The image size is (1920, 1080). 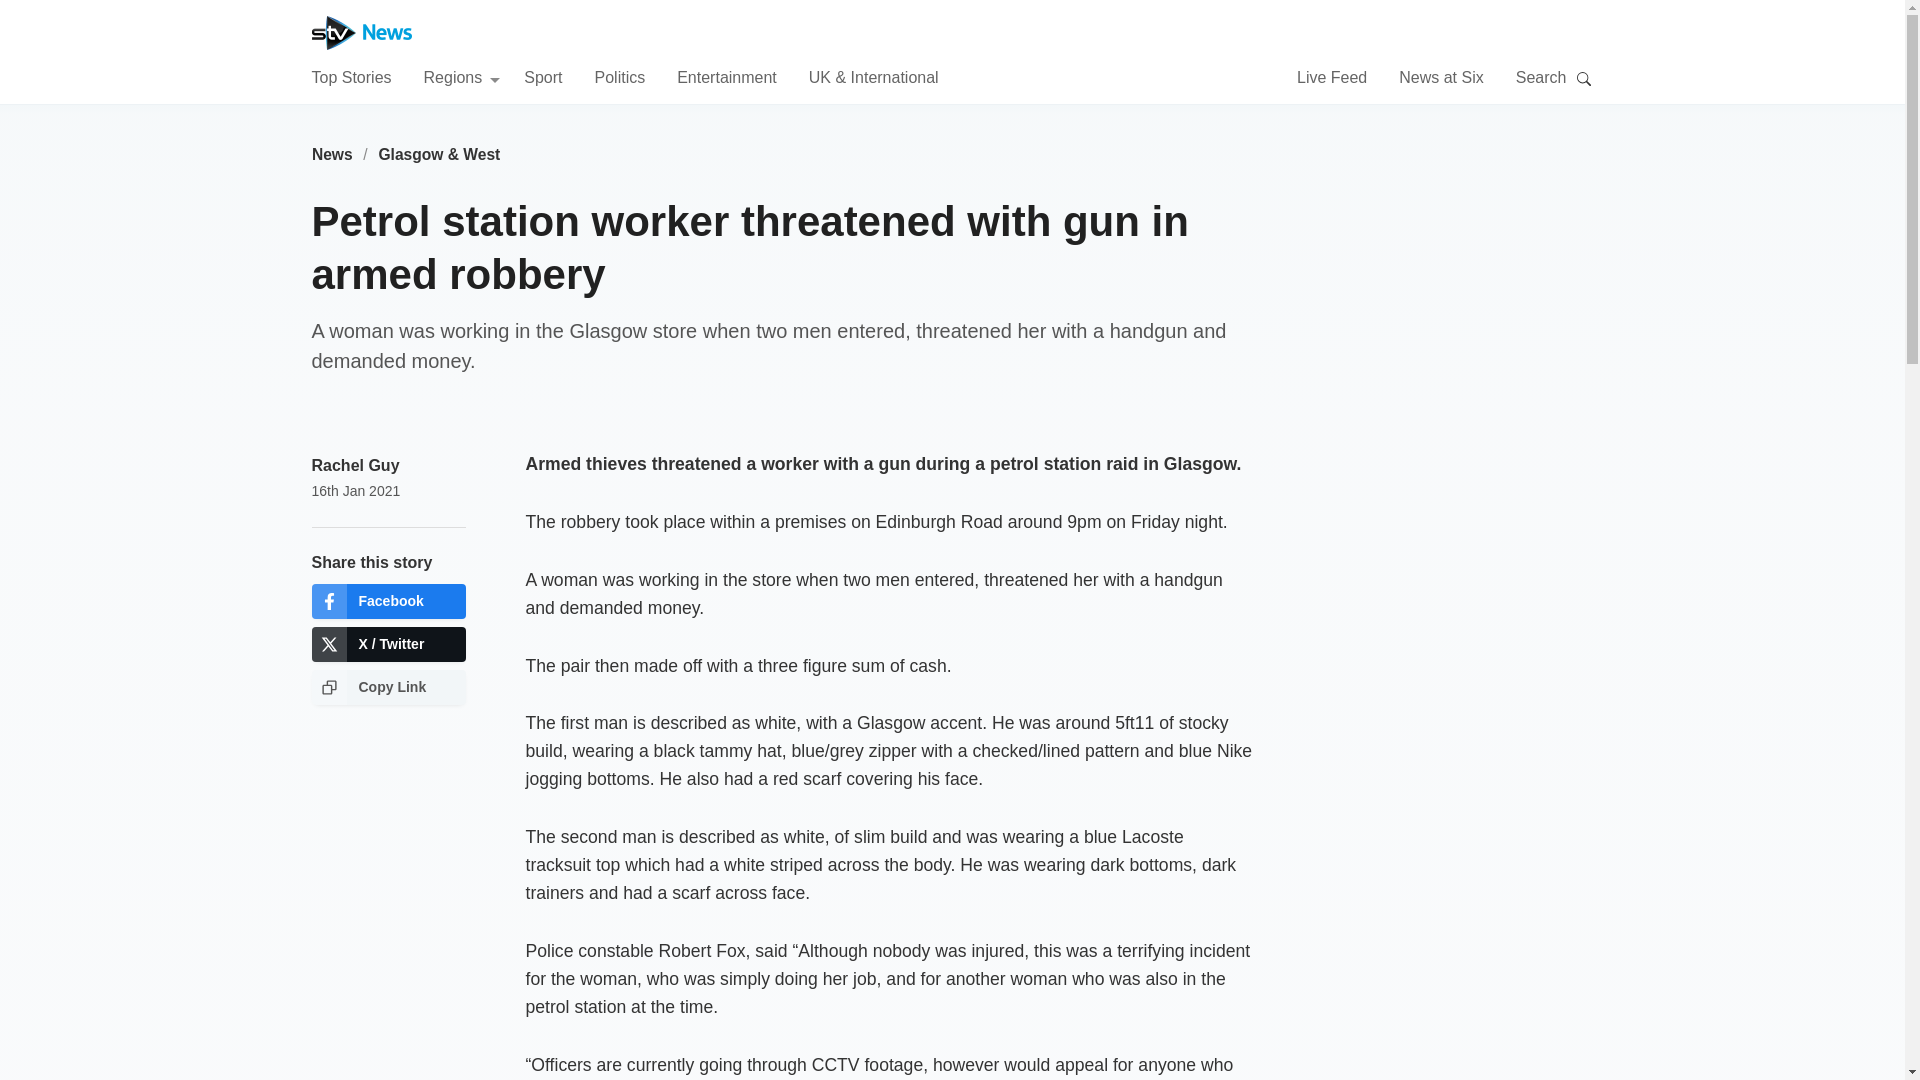 What do you see at coordinates (619, 76) in the screenshot?
I see `Politics` at bounding box center [619, 76].